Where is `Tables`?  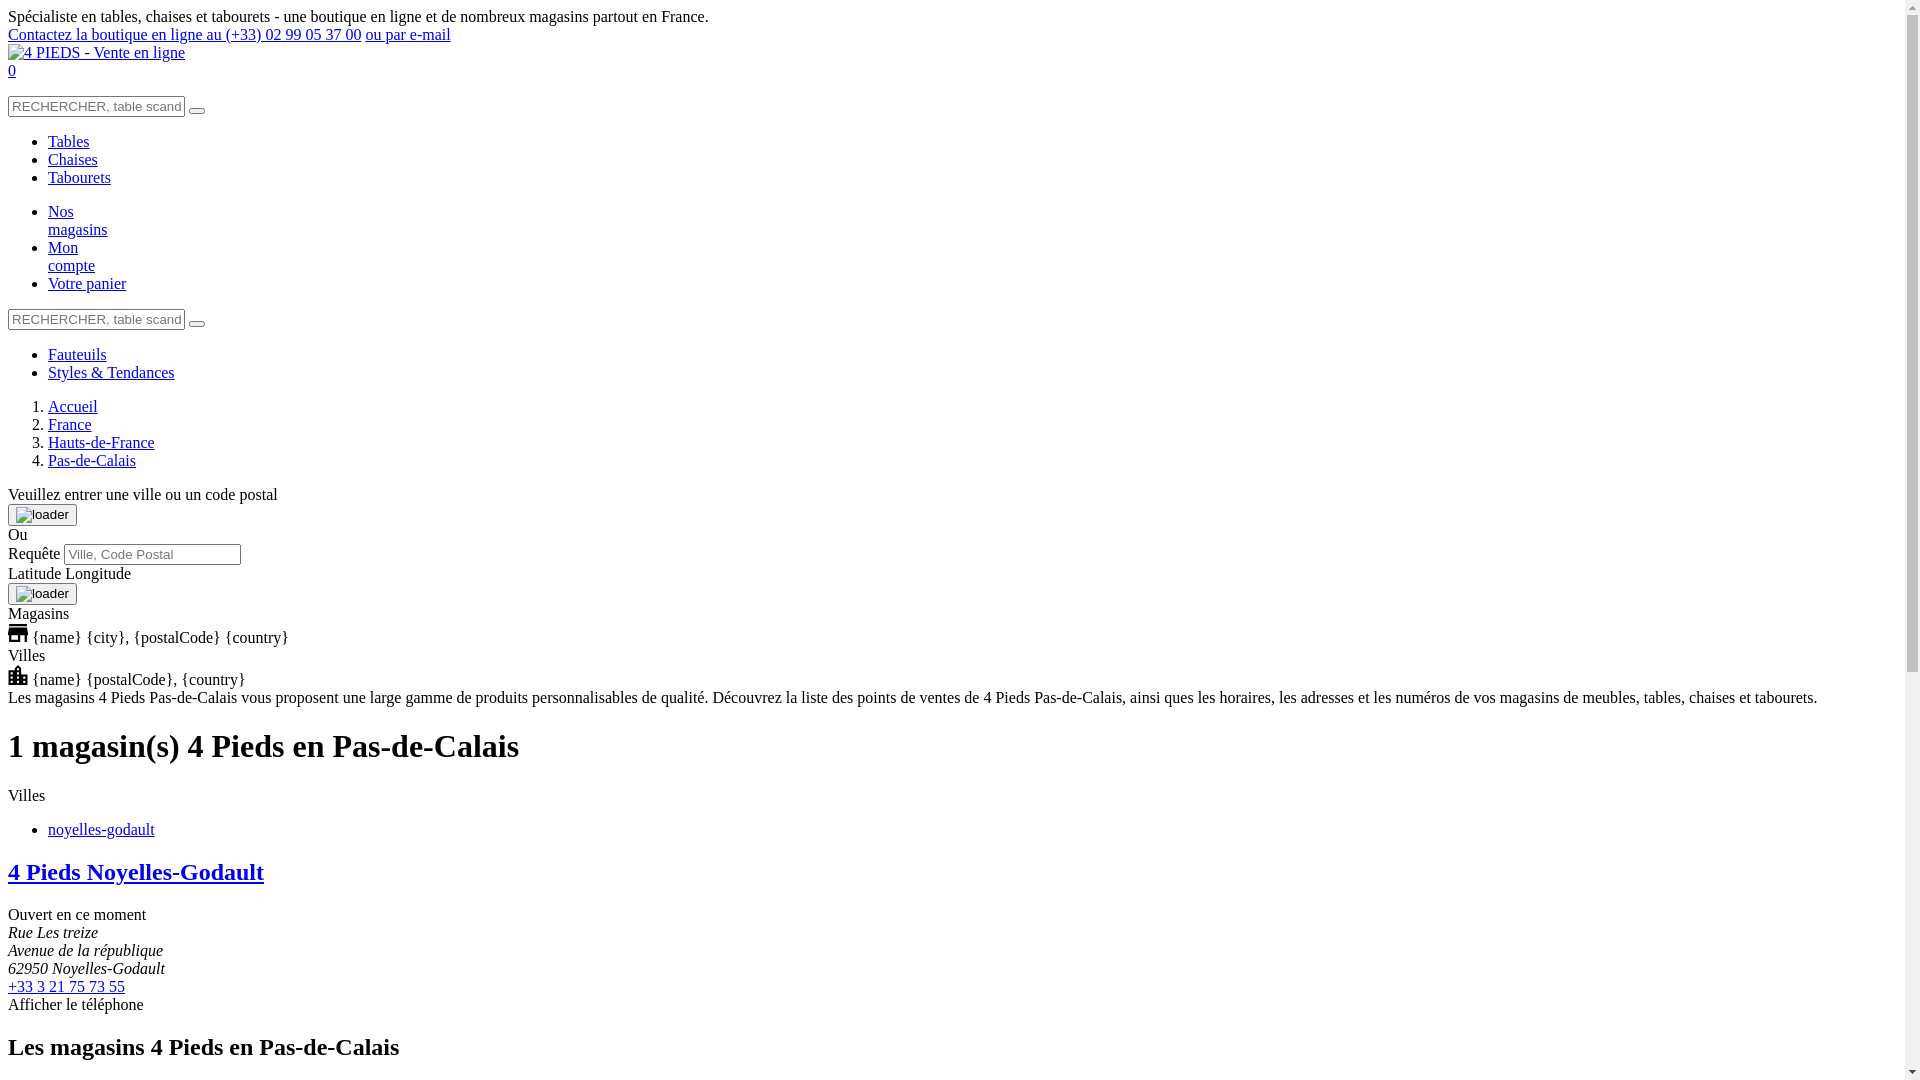 Tables is located at coordinates (69, 142).